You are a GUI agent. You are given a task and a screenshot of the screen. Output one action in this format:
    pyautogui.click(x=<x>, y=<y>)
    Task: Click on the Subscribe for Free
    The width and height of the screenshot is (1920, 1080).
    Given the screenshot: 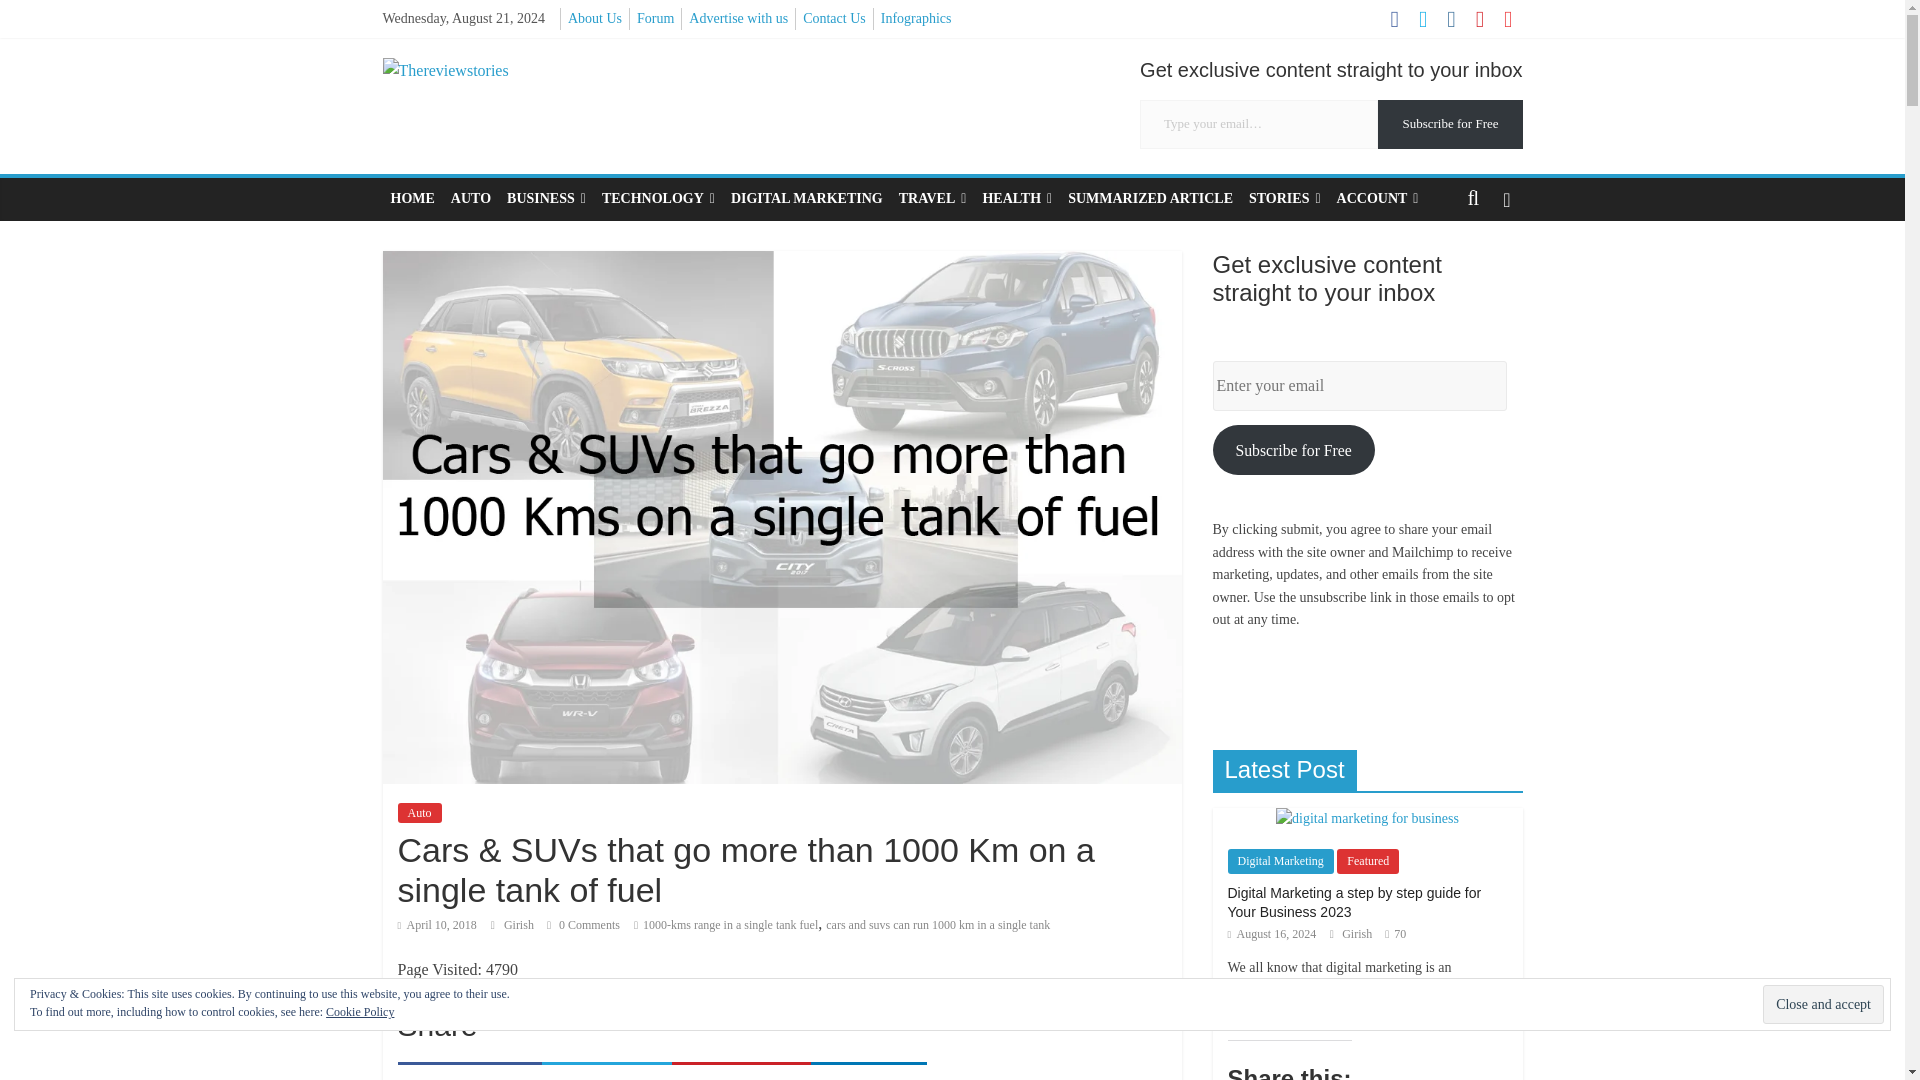 What is the action you would take?
    pyautogui.click(x=1450, y=124)
    